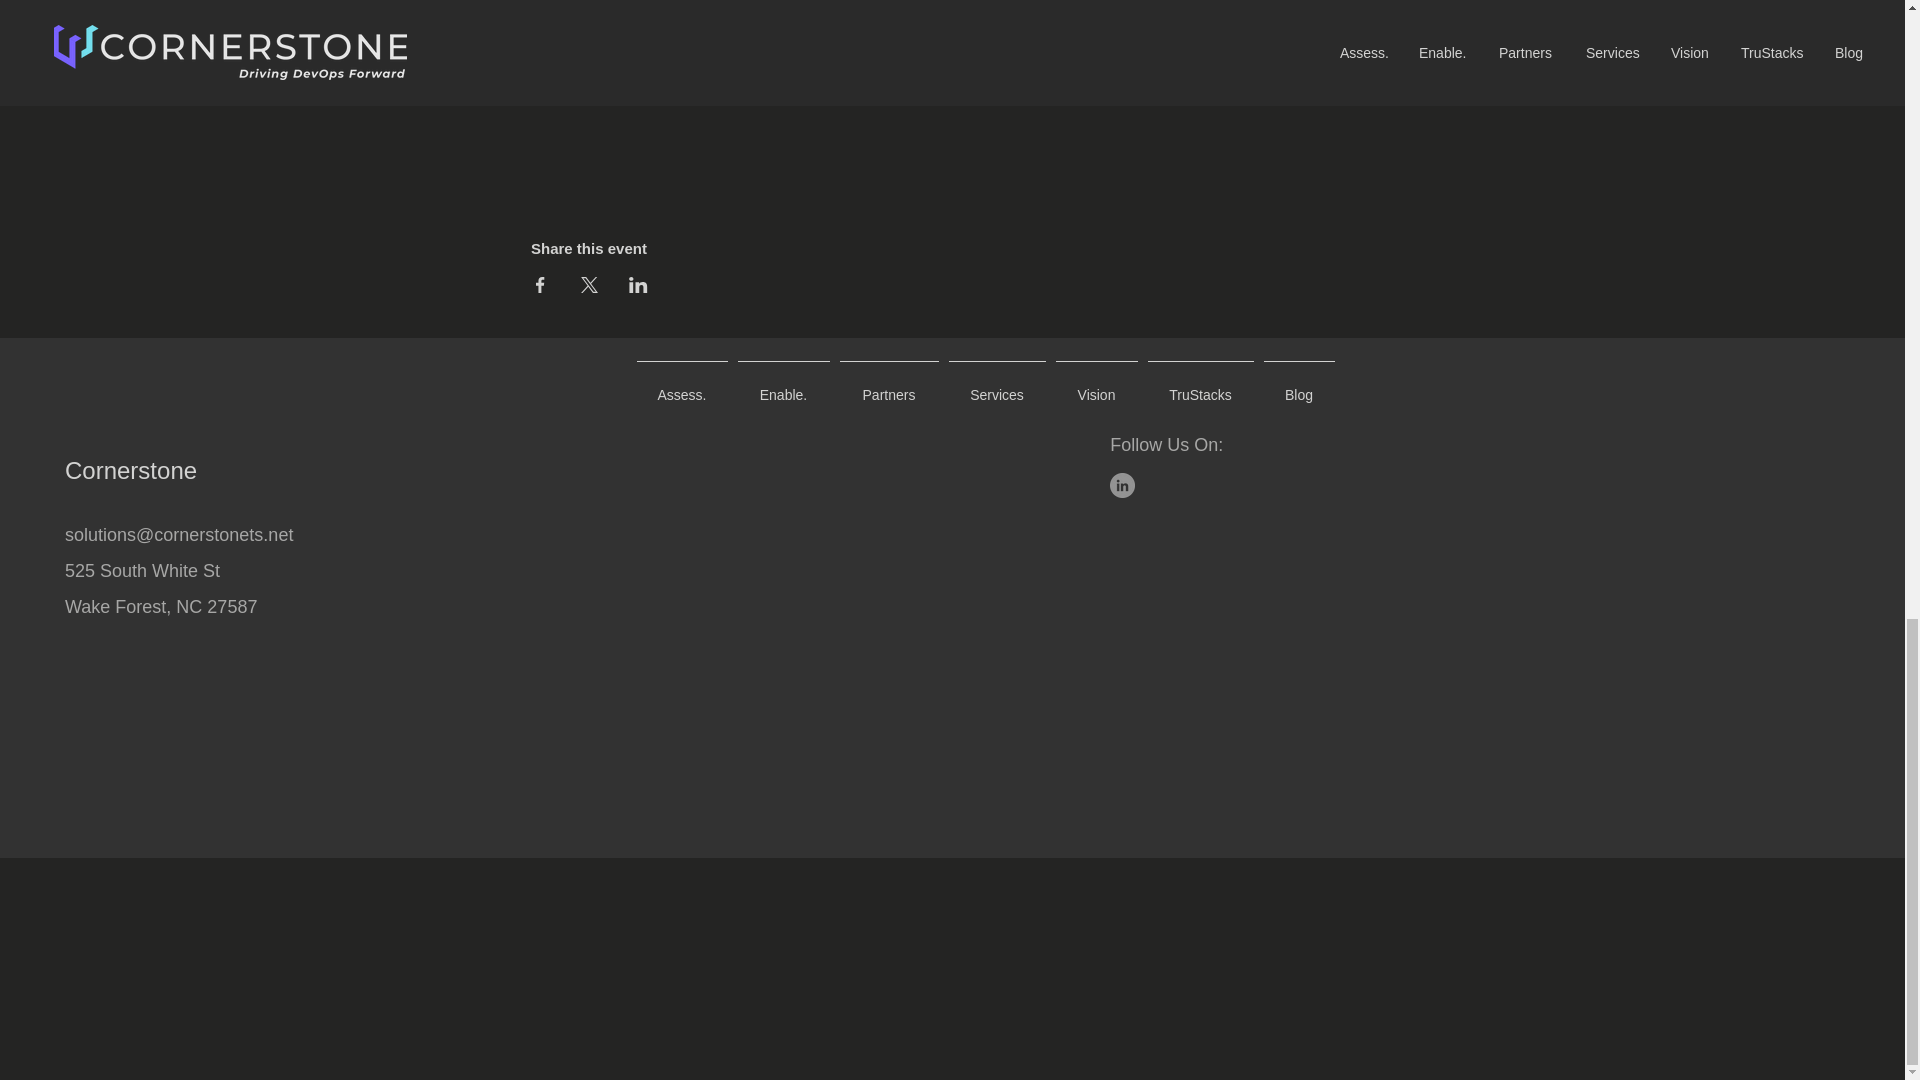 The height and width of the screenshot is (1080, 1920). Describe the element at coordinates (1096, 386) in the screenshot. I see `Vision` at that location.